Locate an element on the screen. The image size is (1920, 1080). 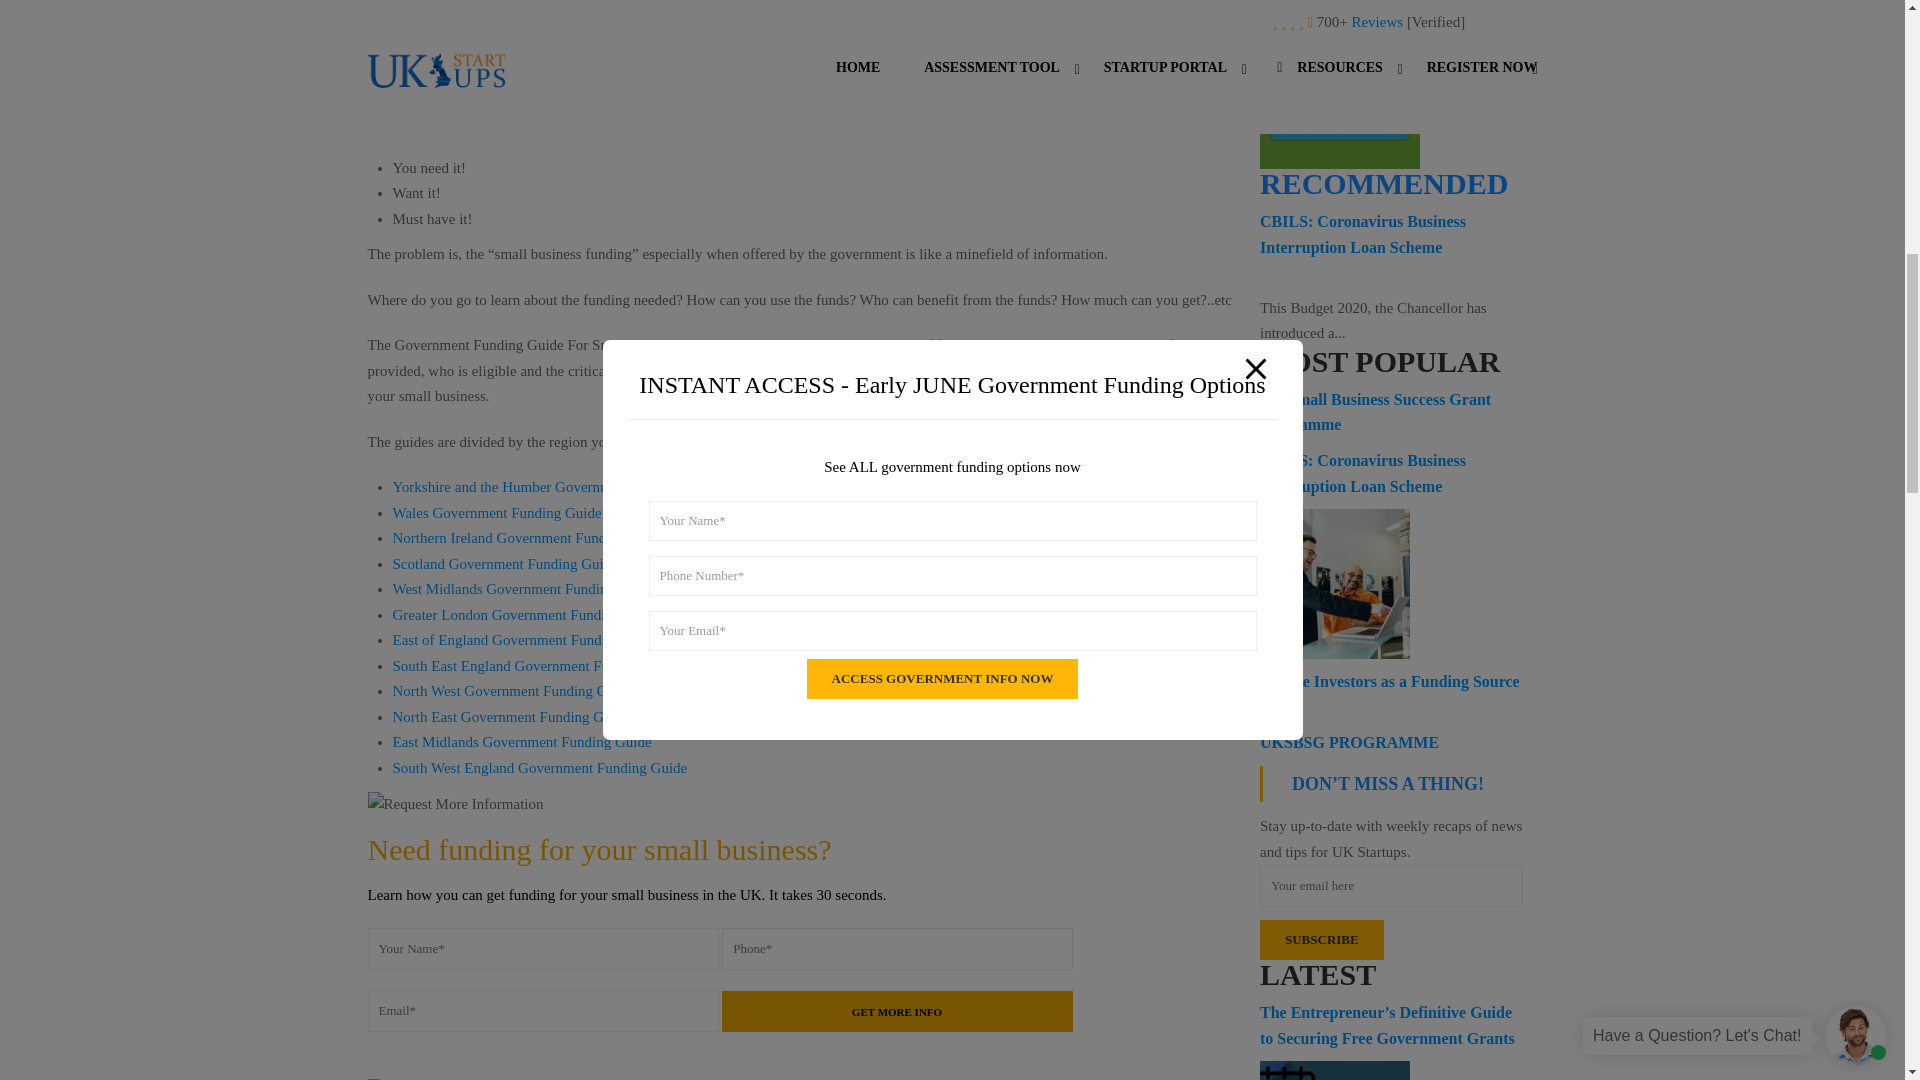
The Startup Portal is located at coordinates (1340, 84).